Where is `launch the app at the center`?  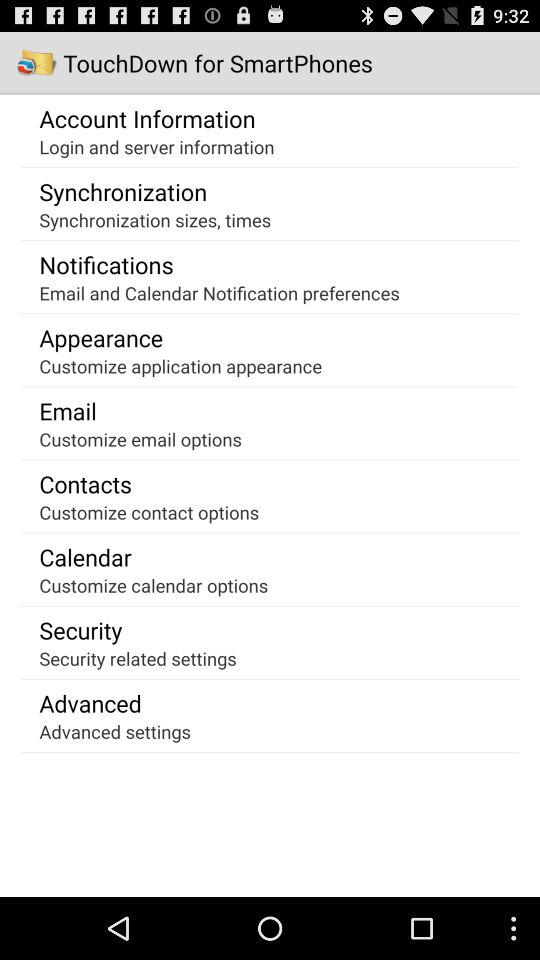 launch the app at the center is located at coordinates (180, 366).